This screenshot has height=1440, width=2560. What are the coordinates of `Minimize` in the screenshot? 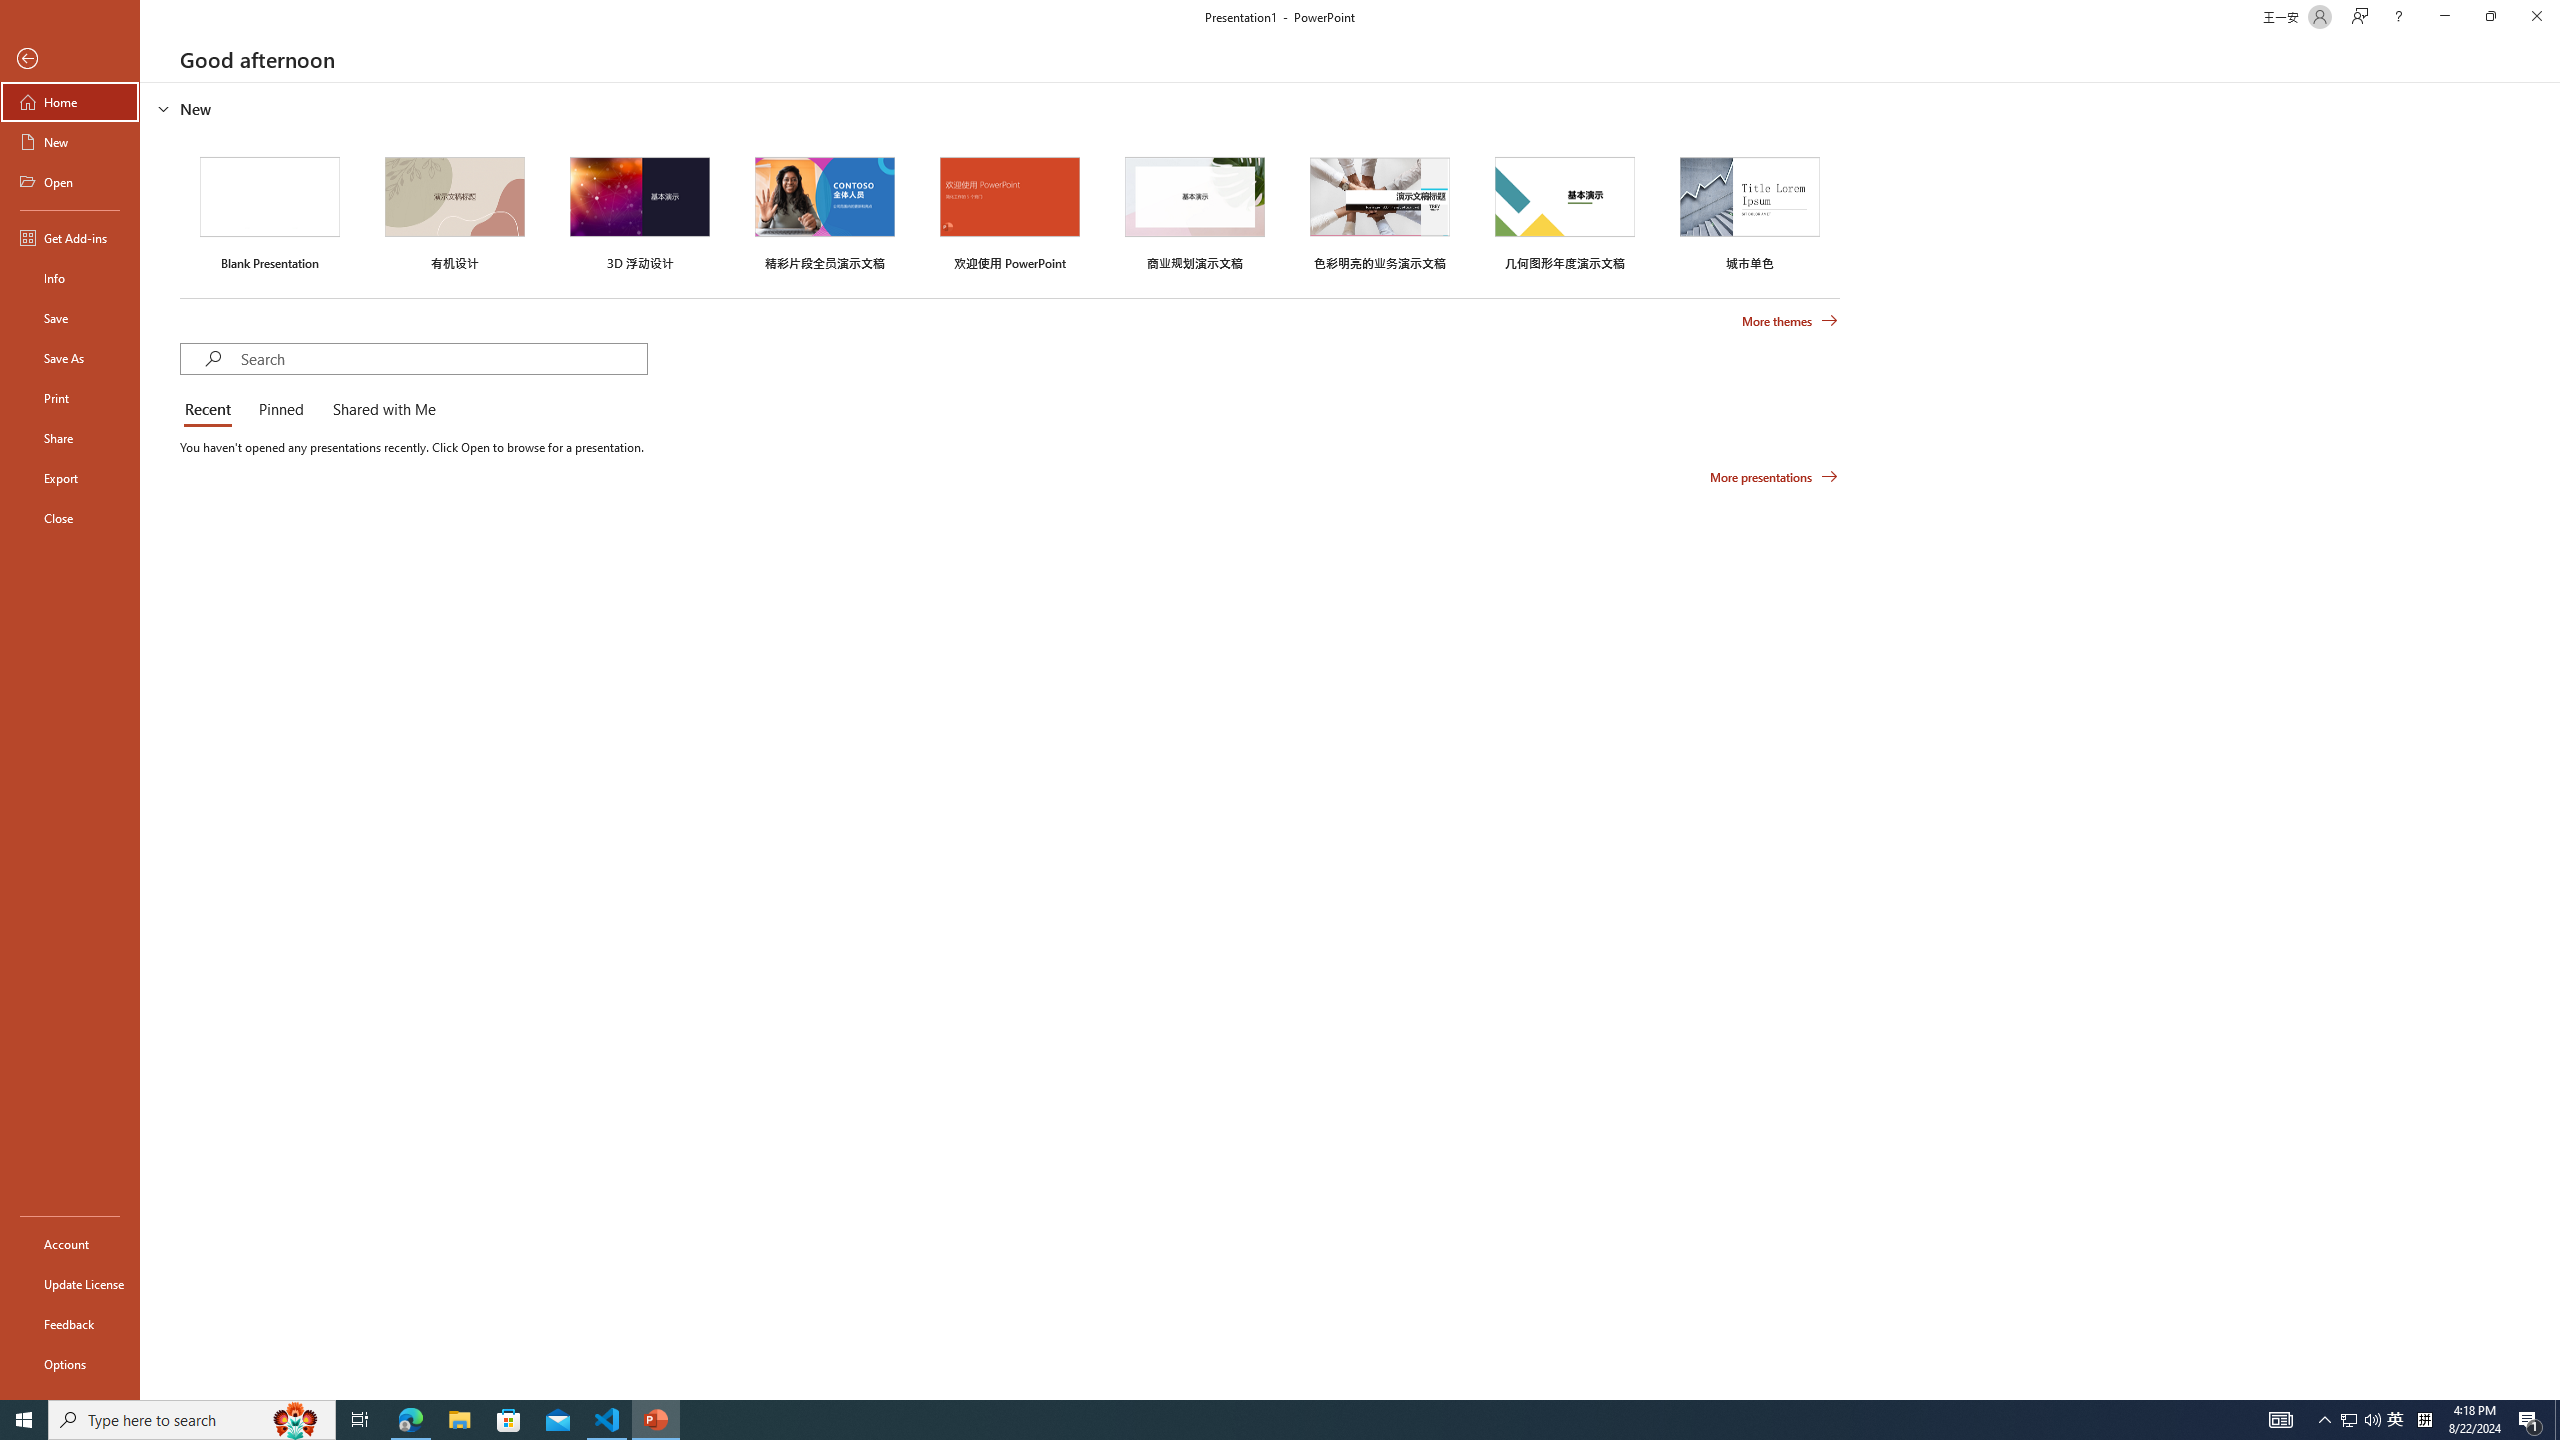 It's located at (2444, 17).